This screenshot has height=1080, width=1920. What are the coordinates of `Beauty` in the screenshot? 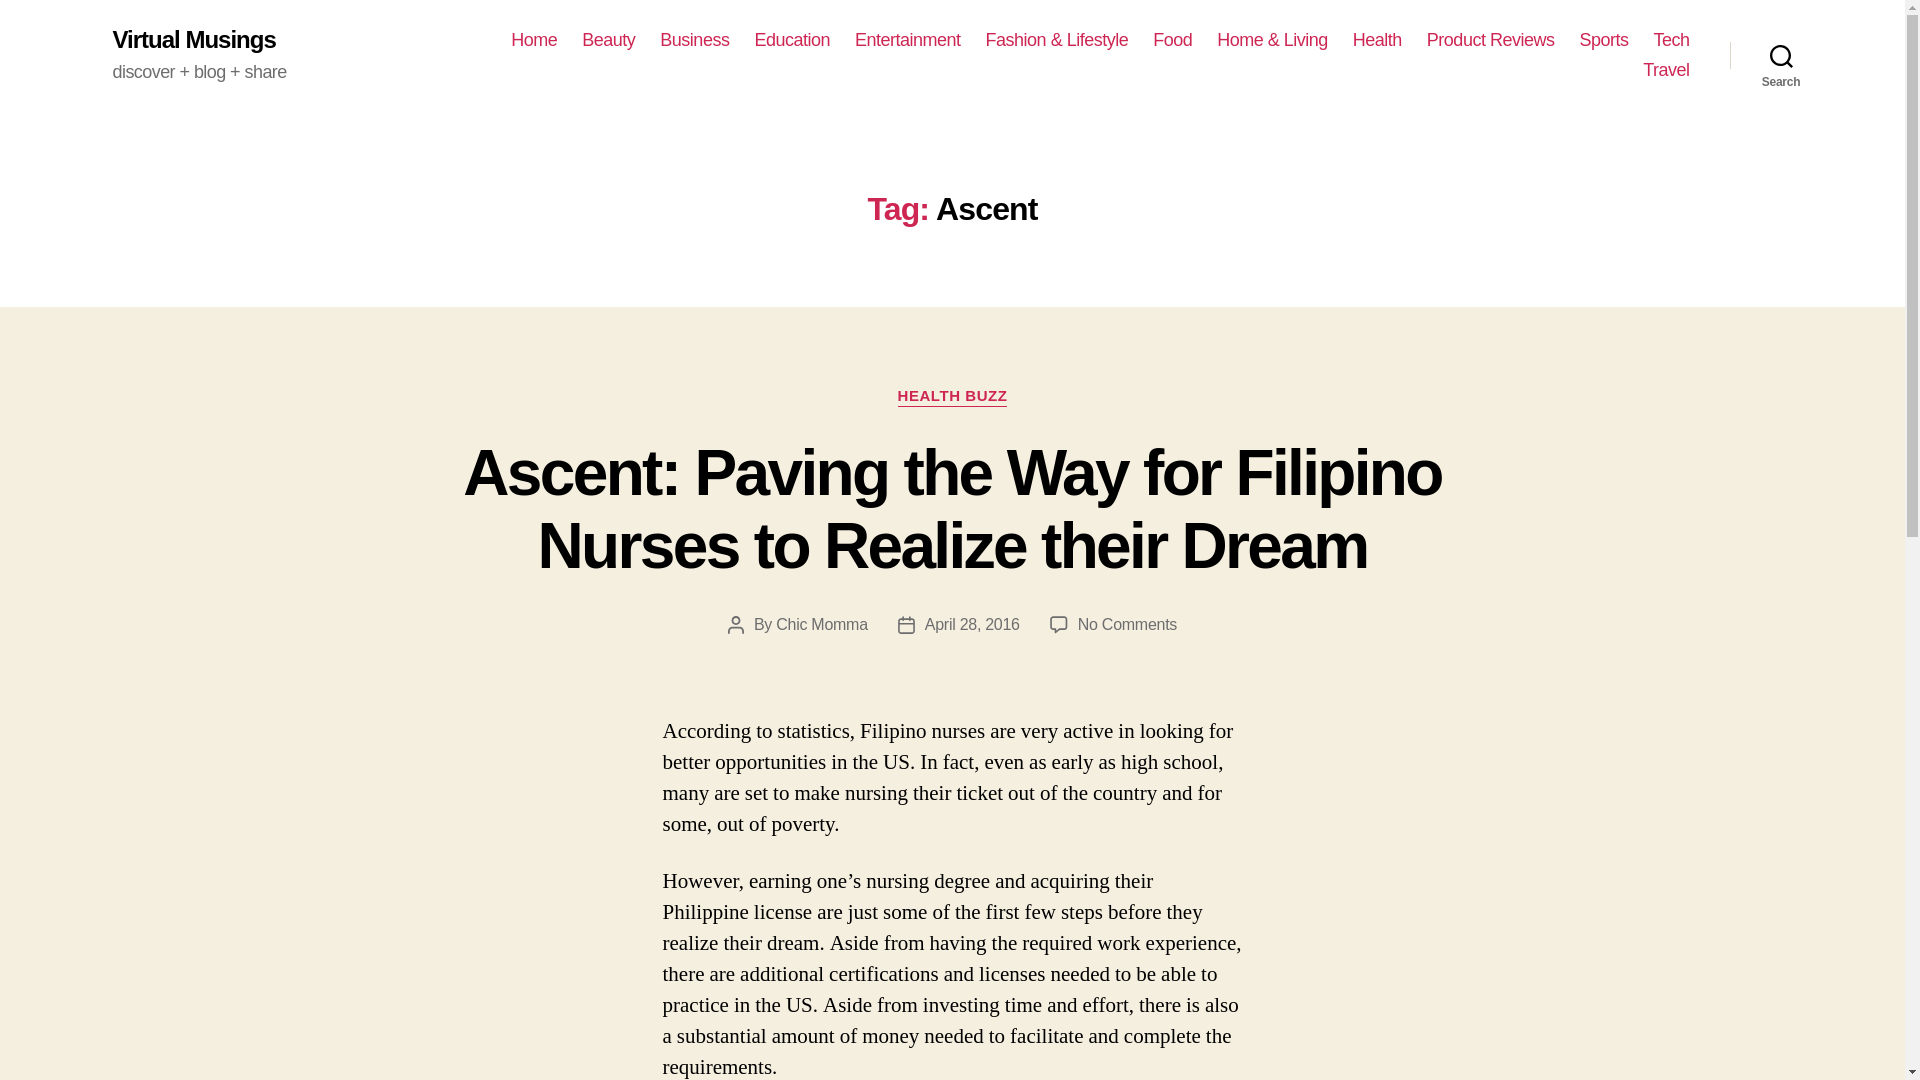 It's located at (608, 40).